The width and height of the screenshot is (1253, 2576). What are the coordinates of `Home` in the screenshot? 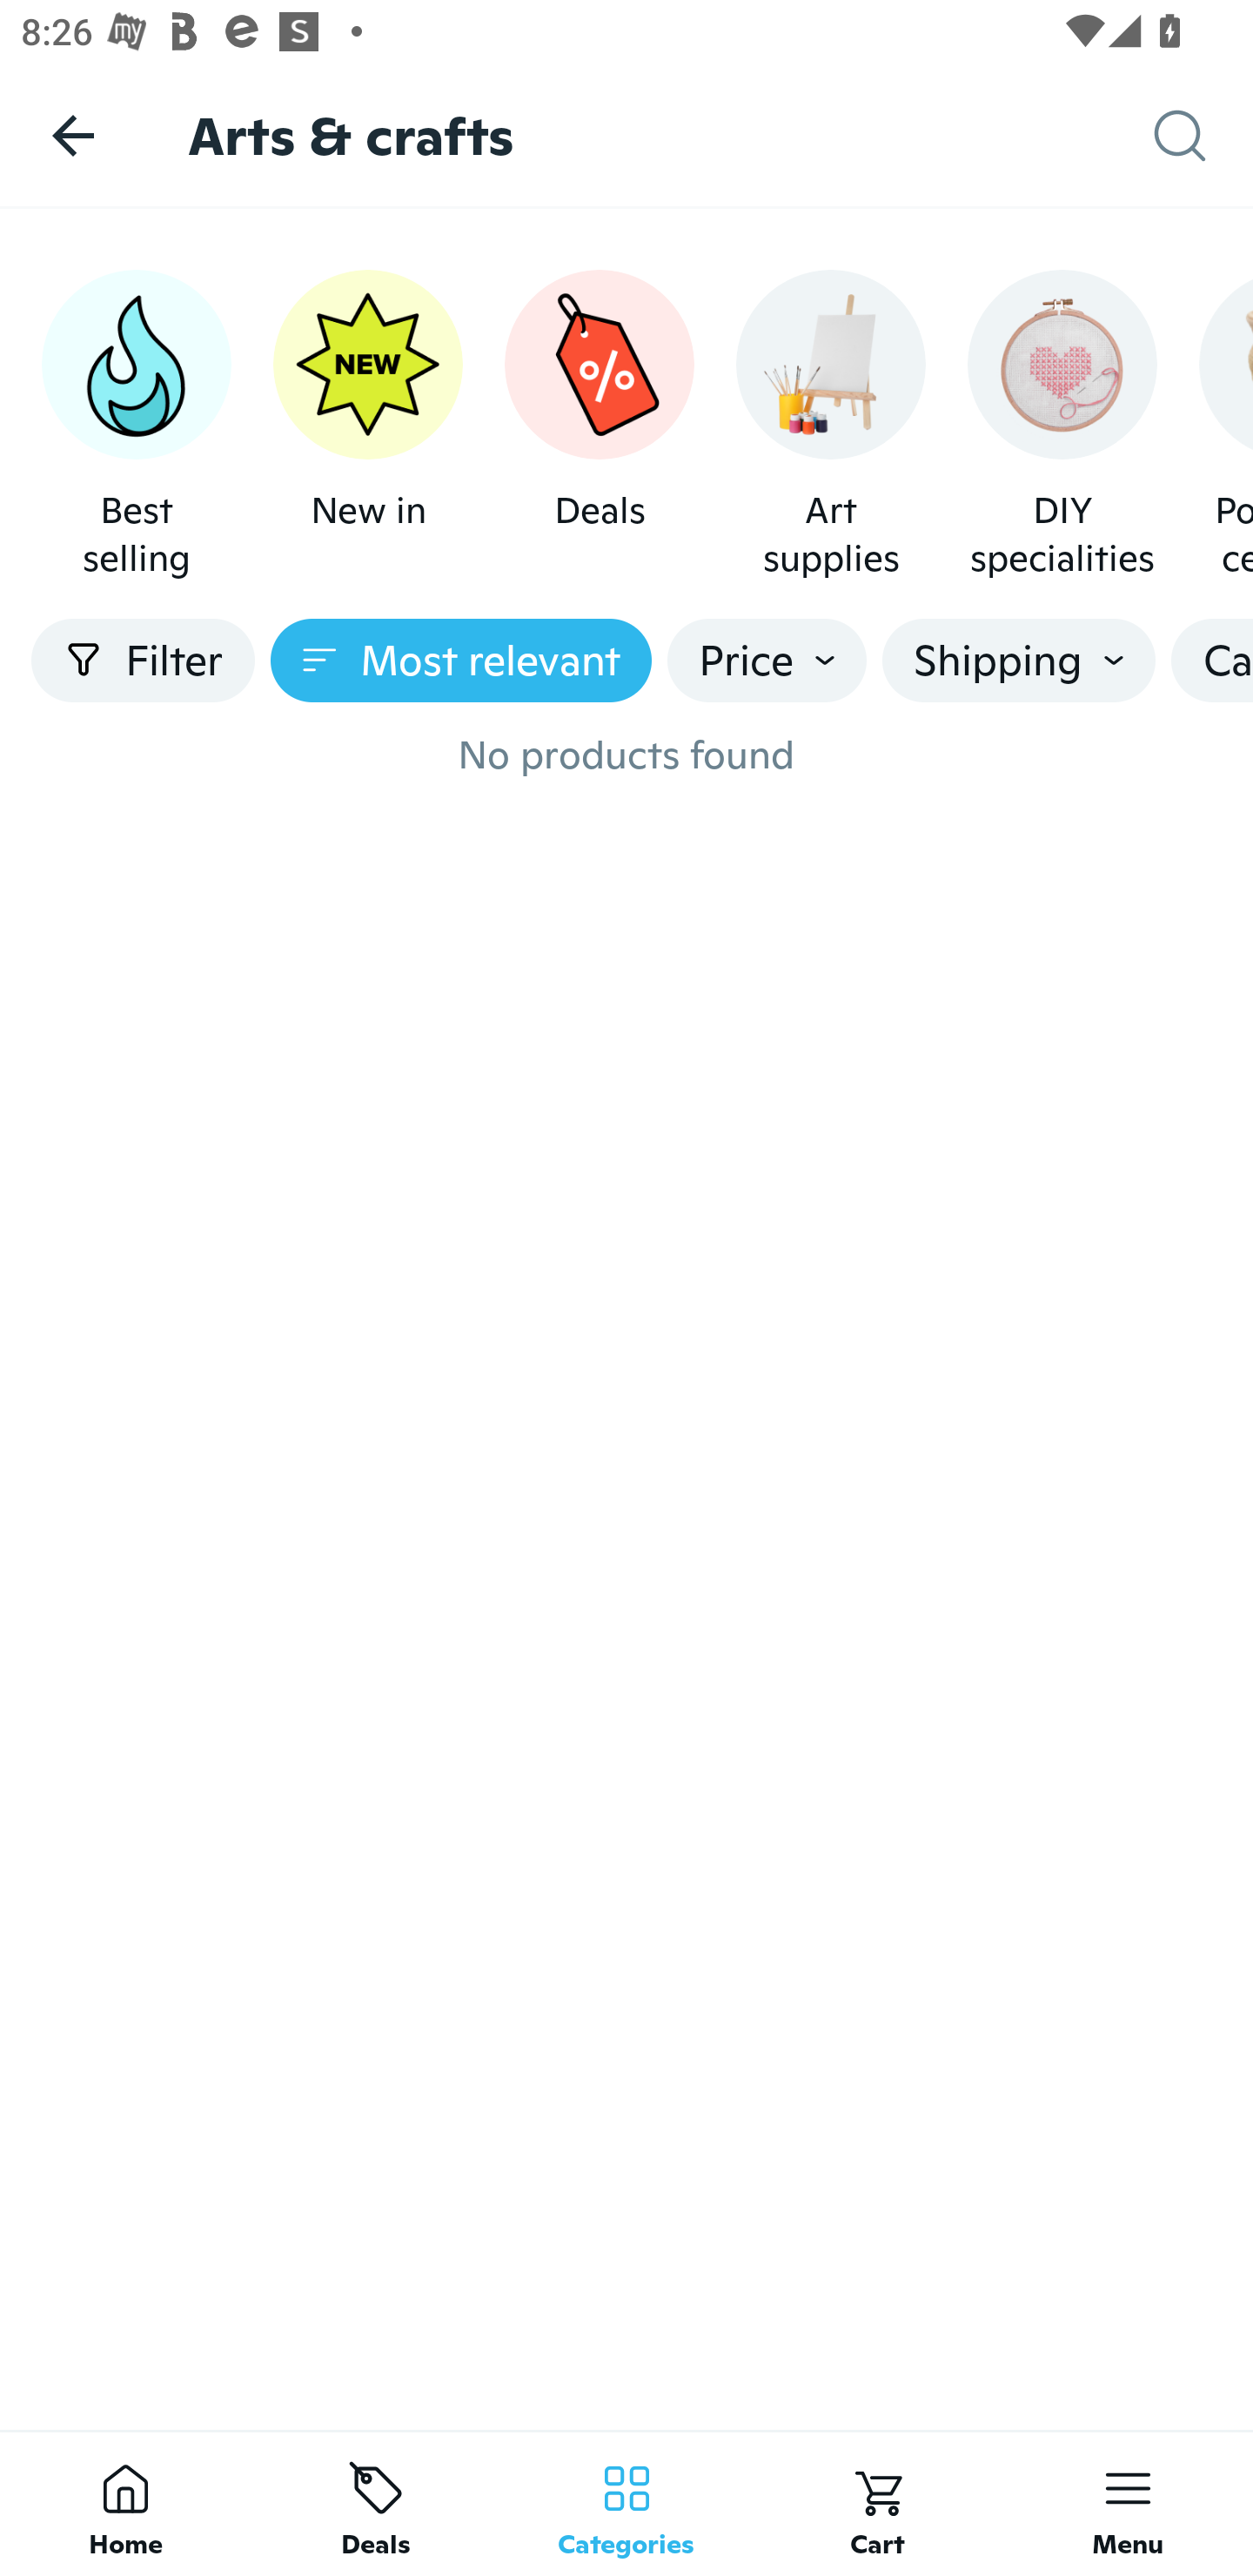 It's located at (125, 2503).